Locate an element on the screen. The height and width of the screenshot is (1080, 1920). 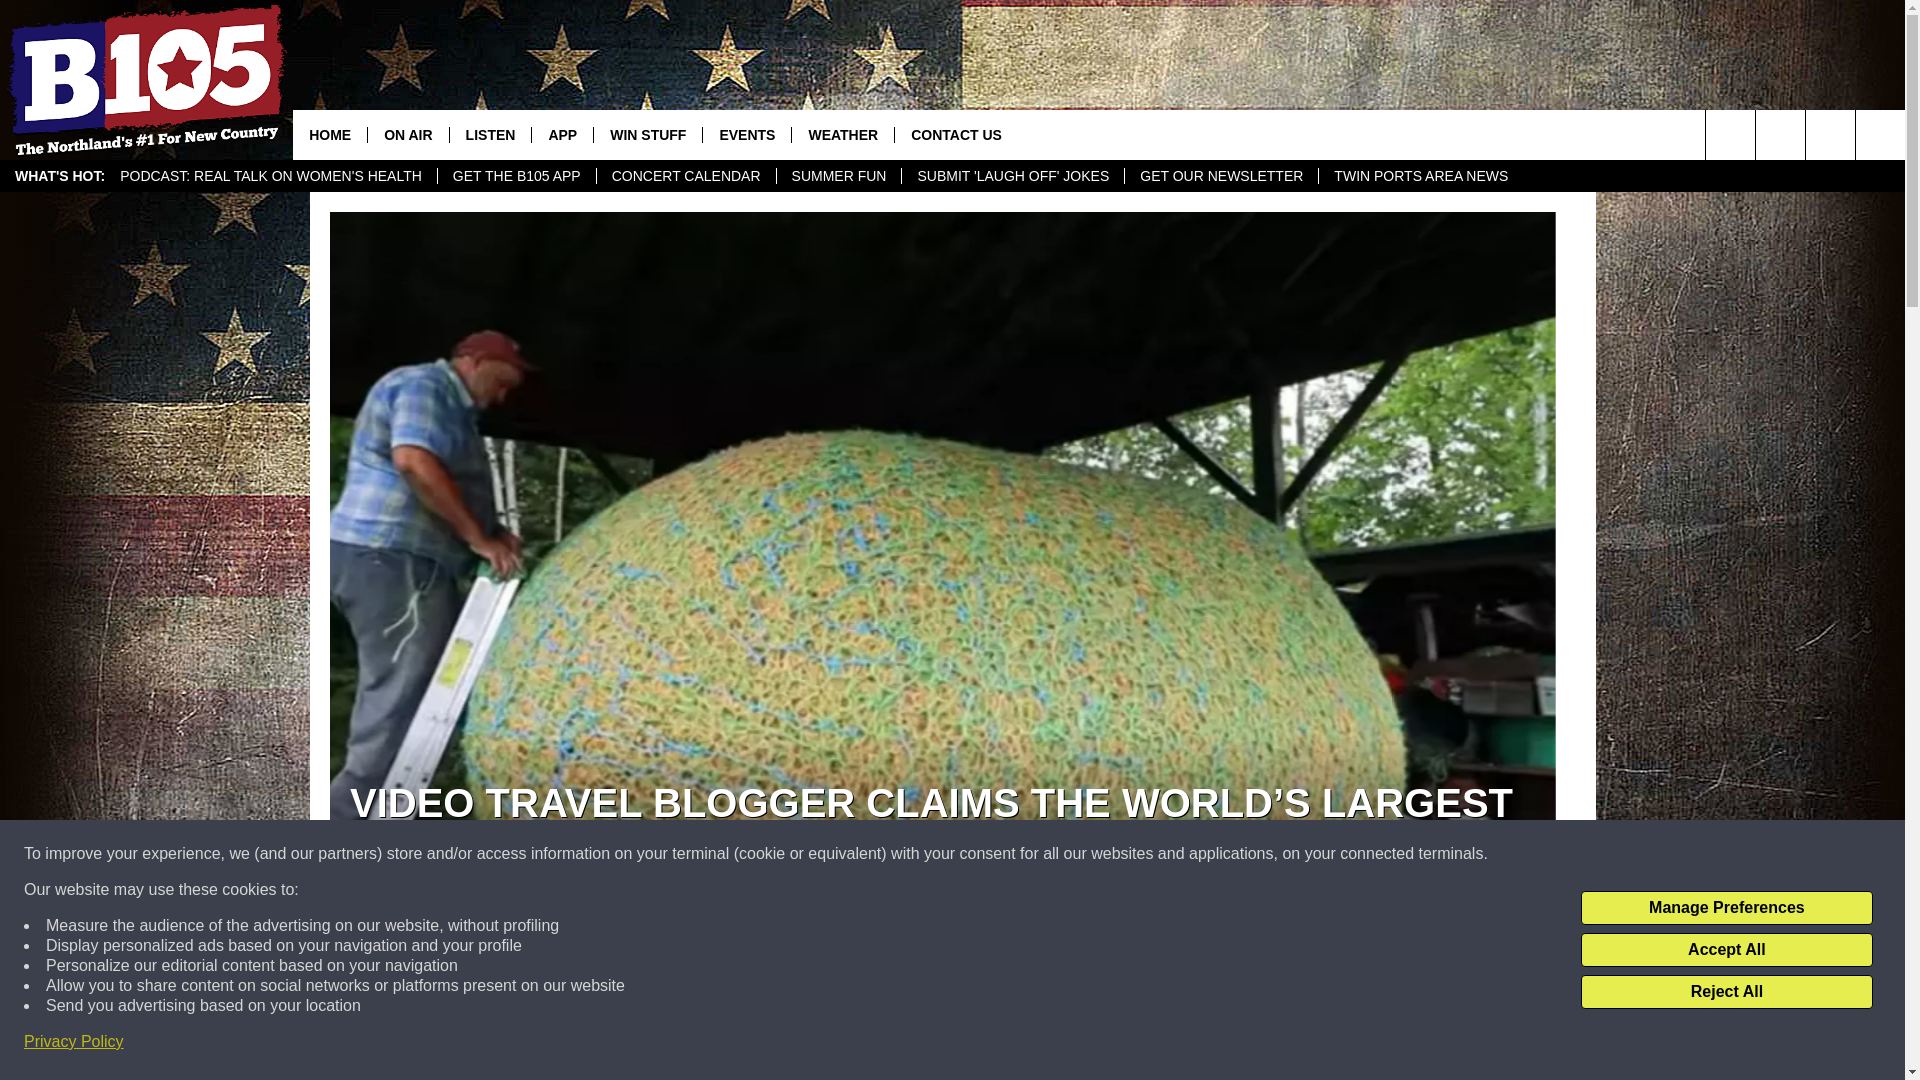
Share on Facebook is located at coordinates (683, 1044).